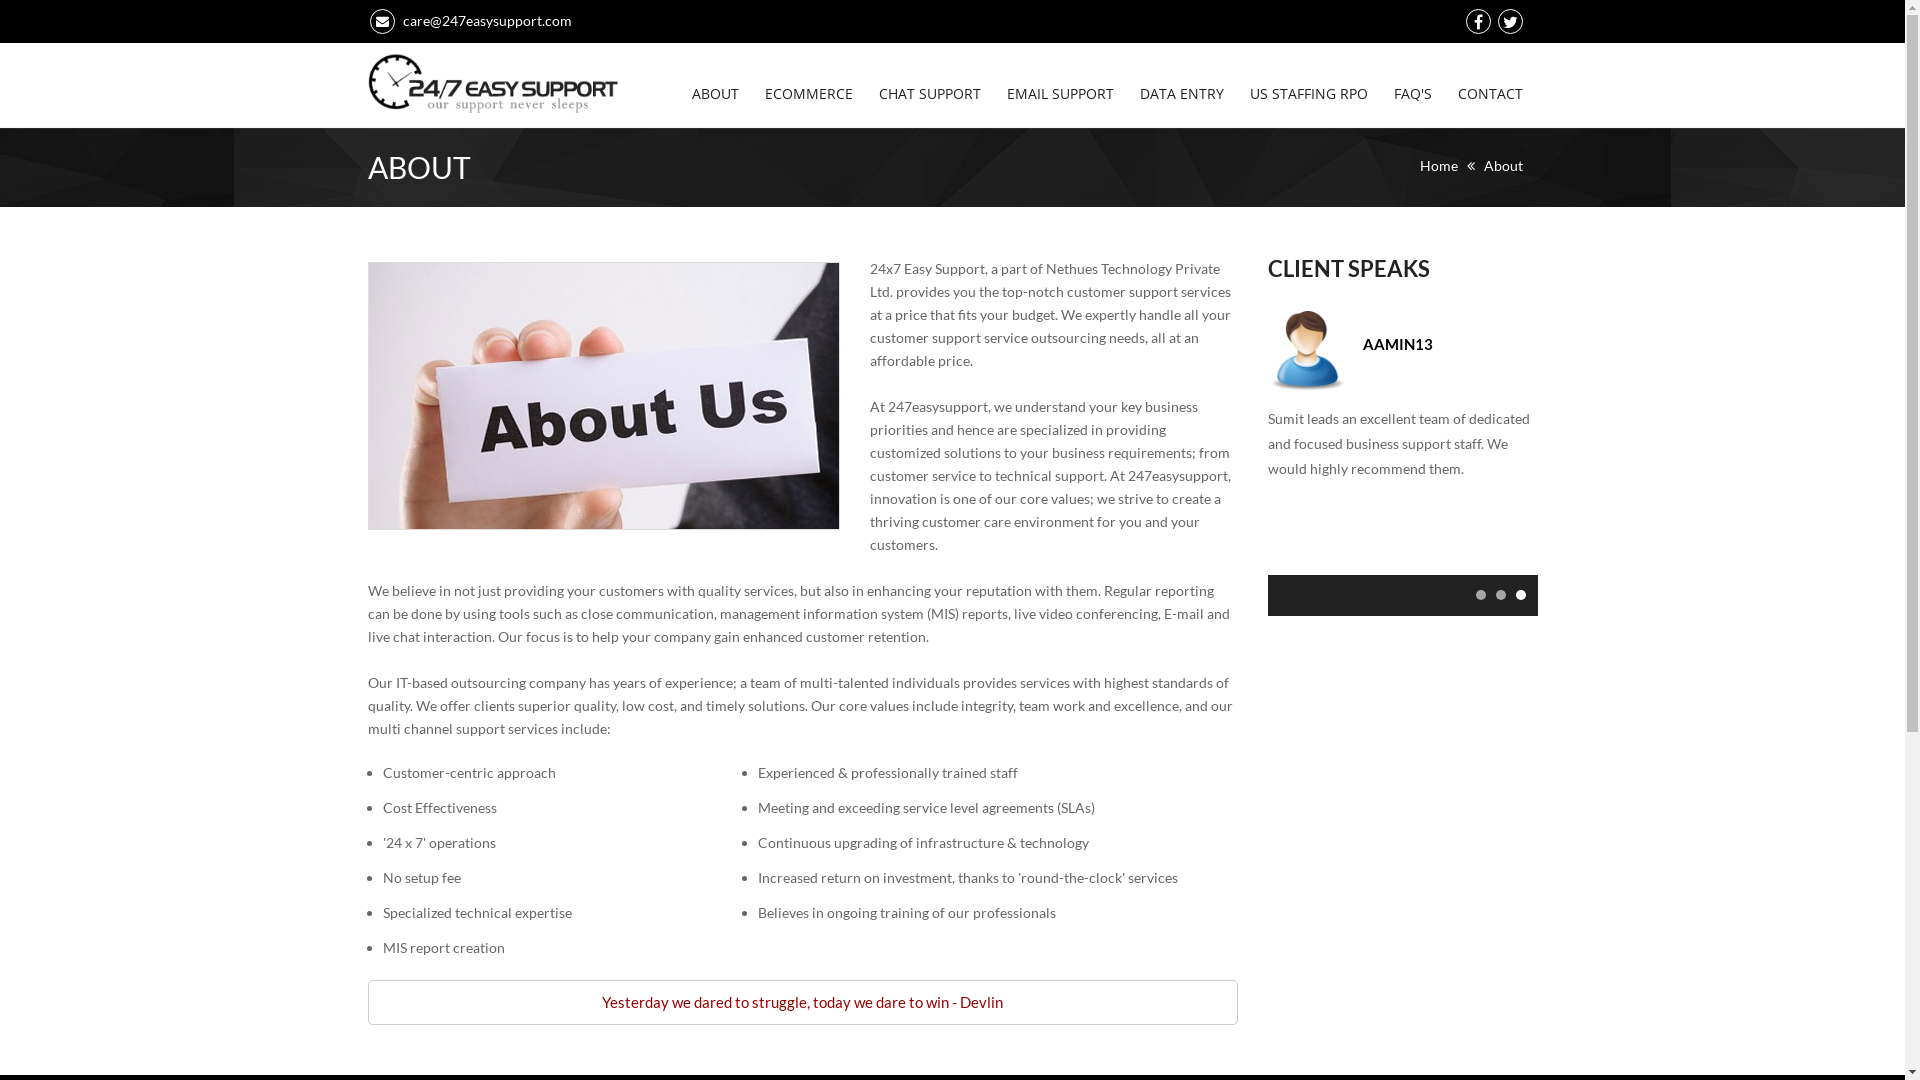 The image size is (1920, 1080). Describe the element at coordinates (1478, 22) in the screenshot. I see `FACEBOOK` at that location.